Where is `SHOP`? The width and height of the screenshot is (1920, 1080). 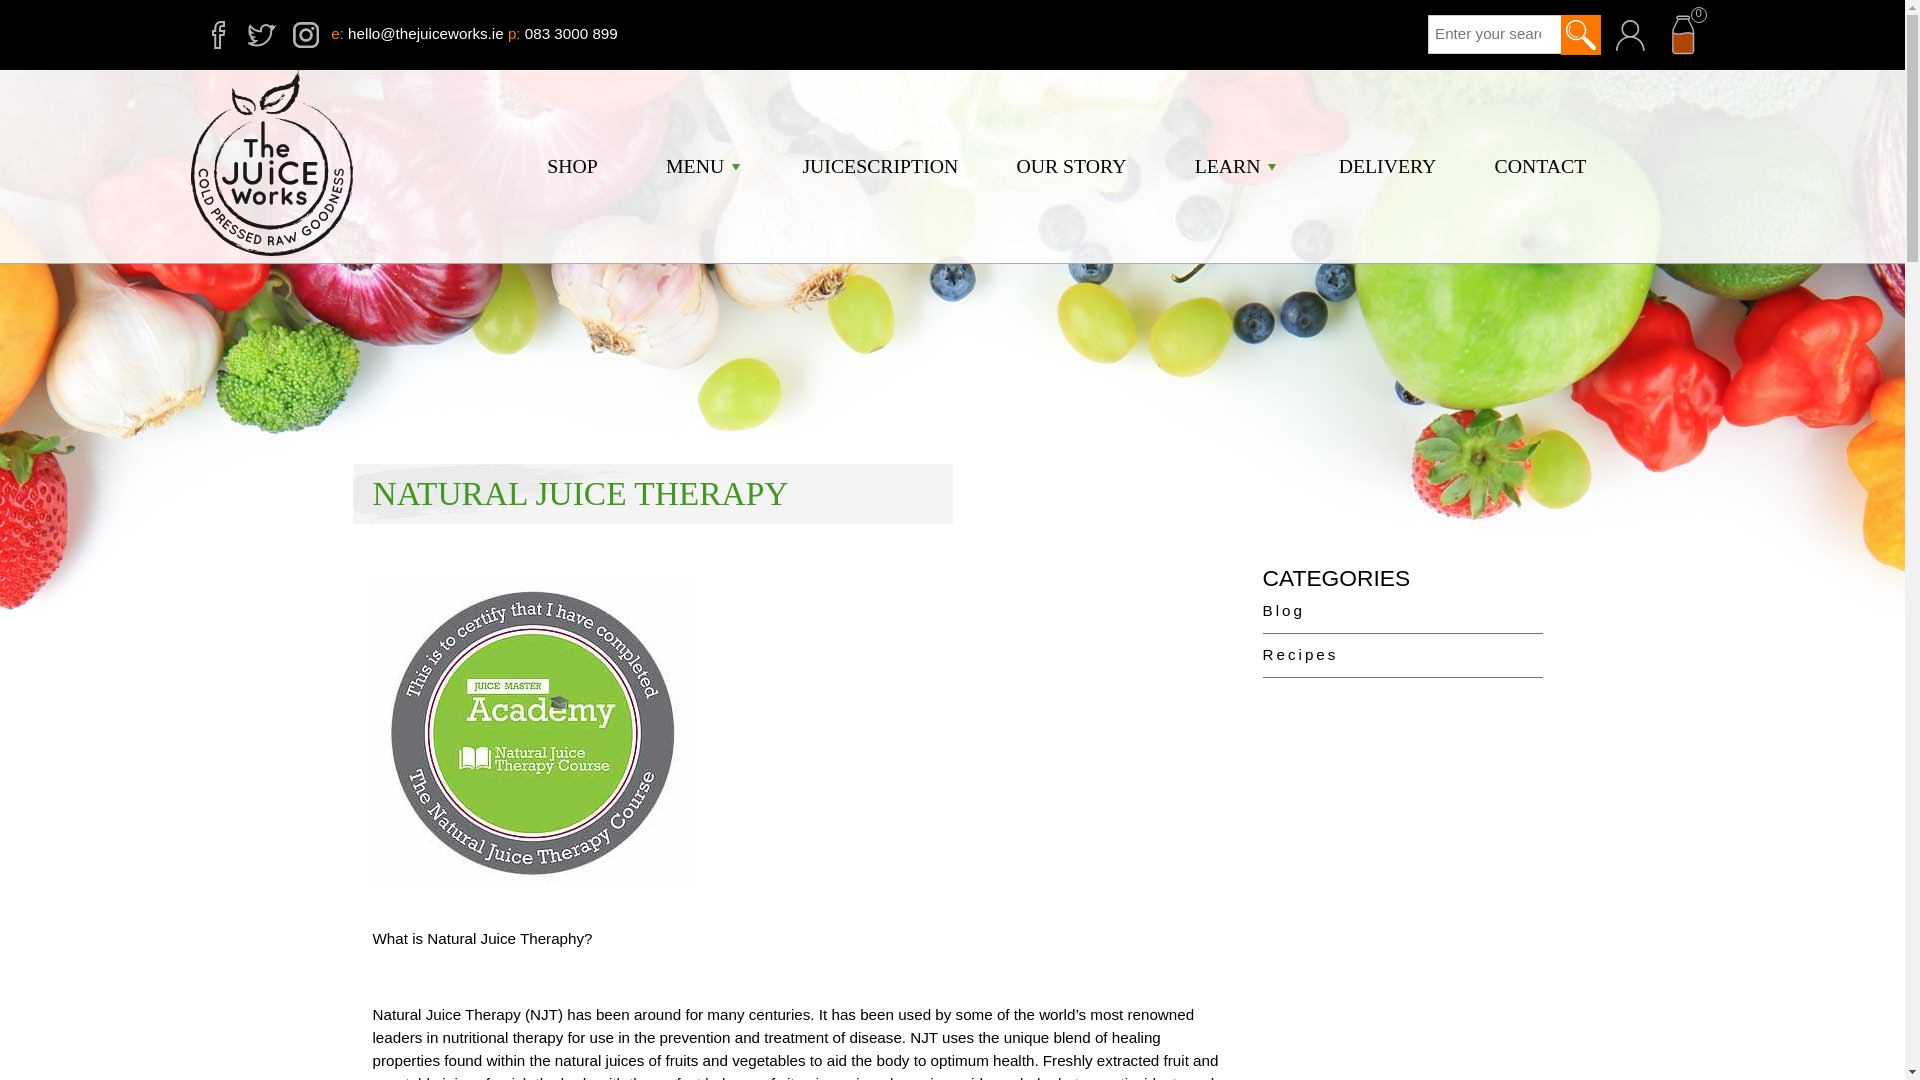
SHOP is located at coordinates (572, 166).